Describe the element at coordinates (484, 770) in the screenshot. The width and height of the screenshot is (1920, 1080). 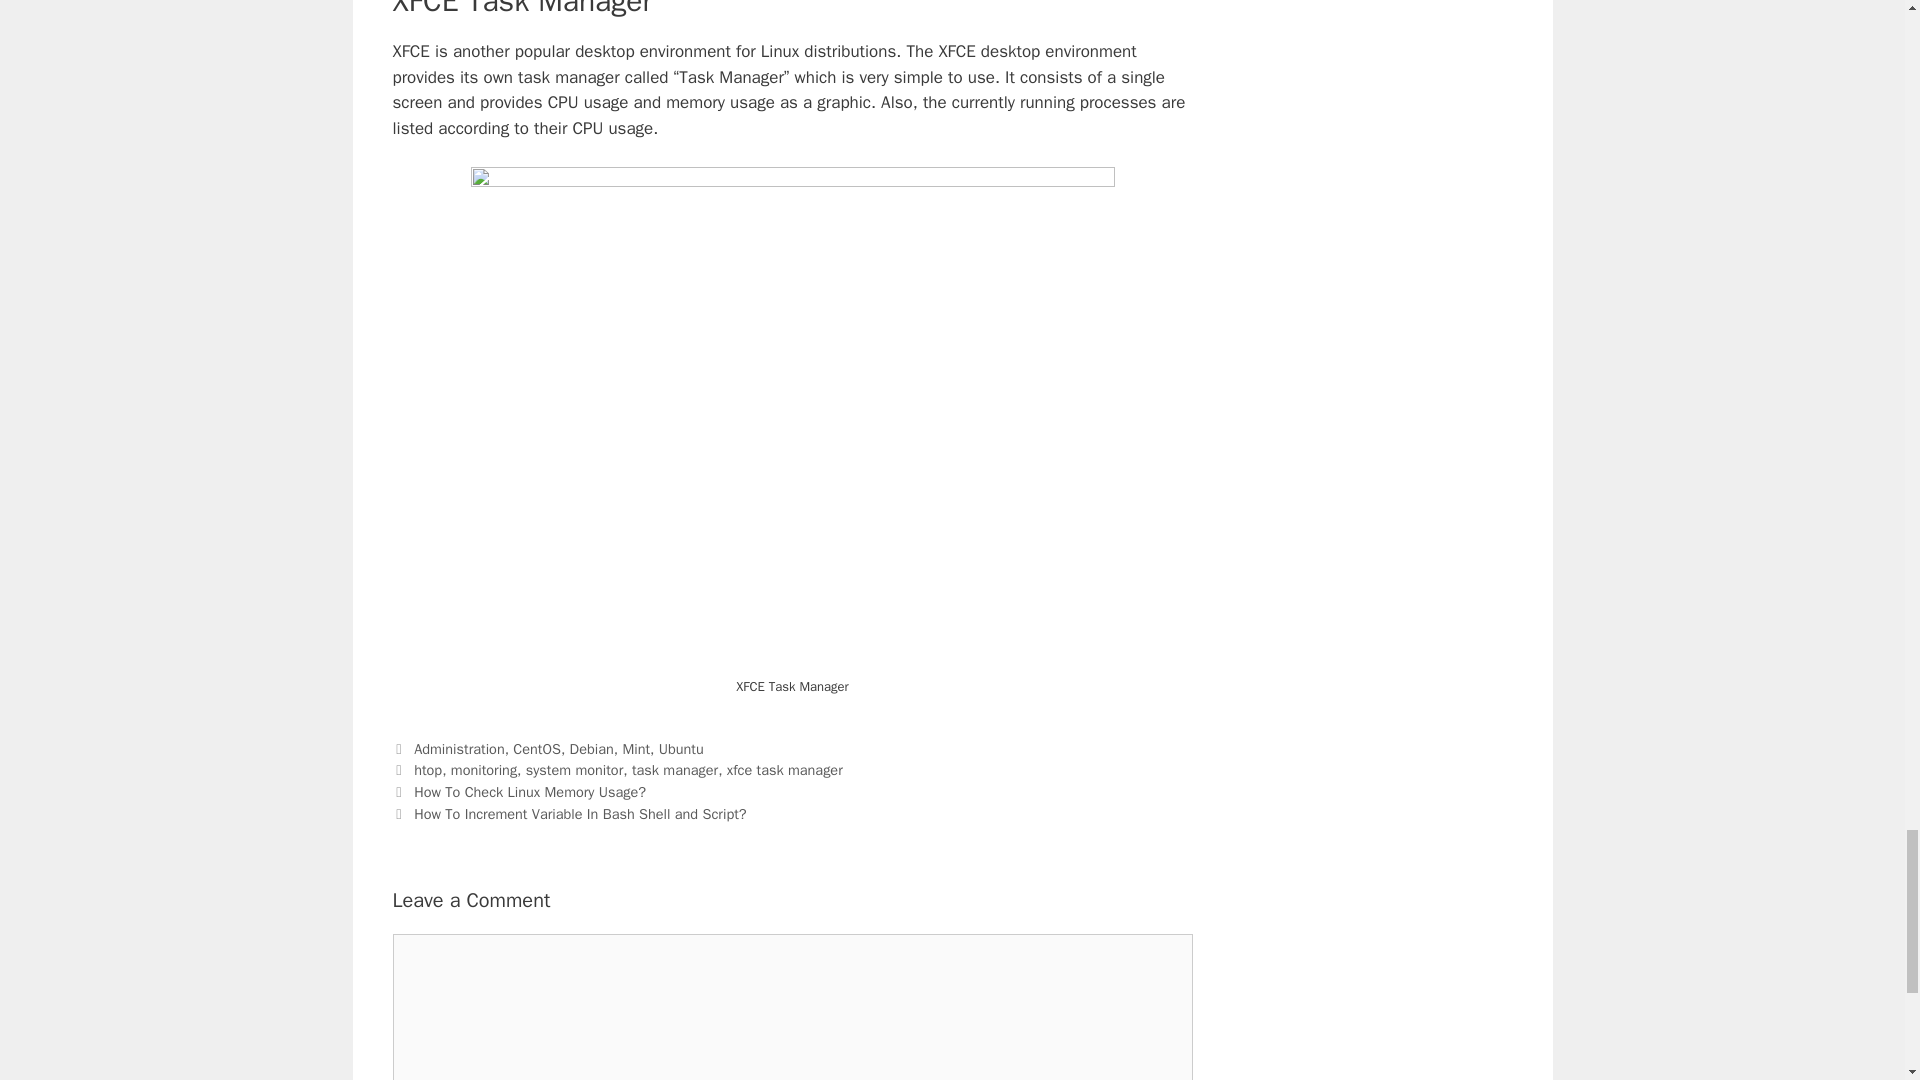
I see `monitoring` at that location.